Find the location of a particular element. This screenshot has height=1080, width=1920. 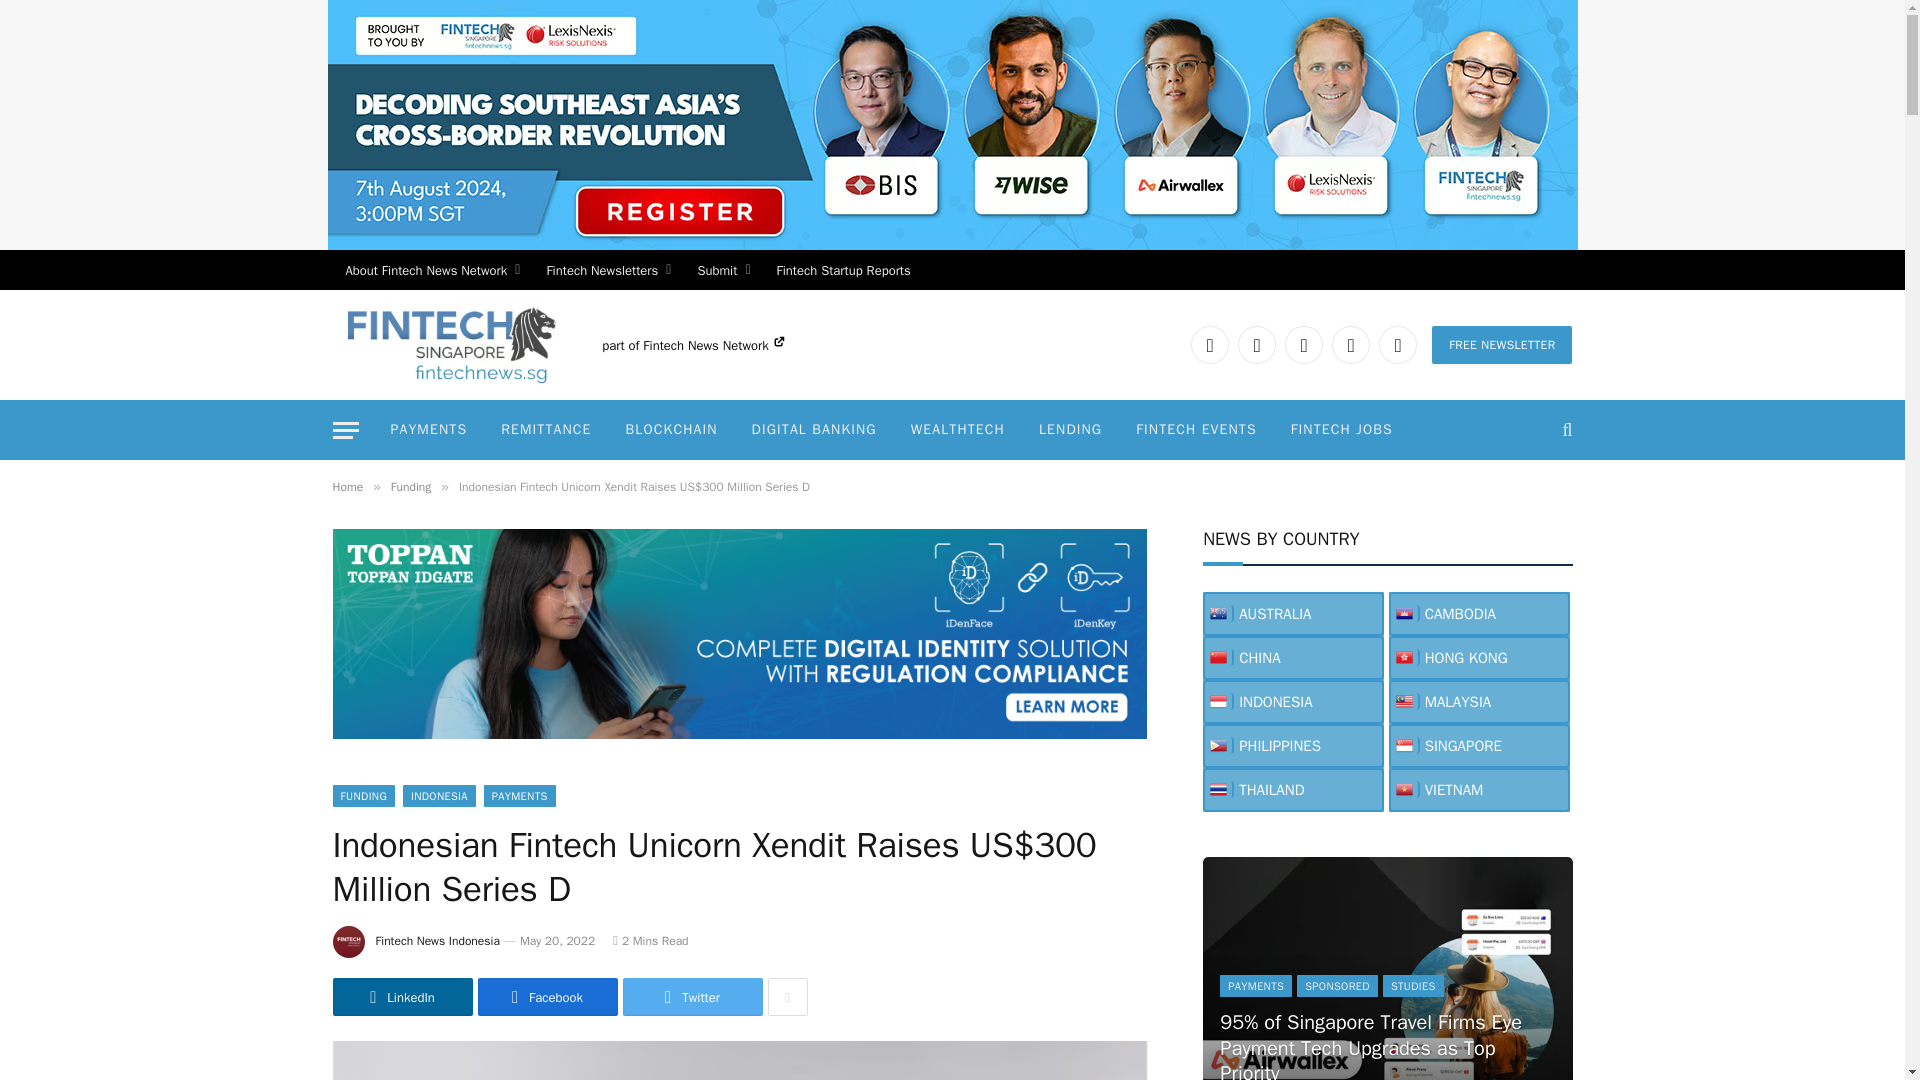

Posts by Fintech News Indonesia is located at coordinates (438, 941).